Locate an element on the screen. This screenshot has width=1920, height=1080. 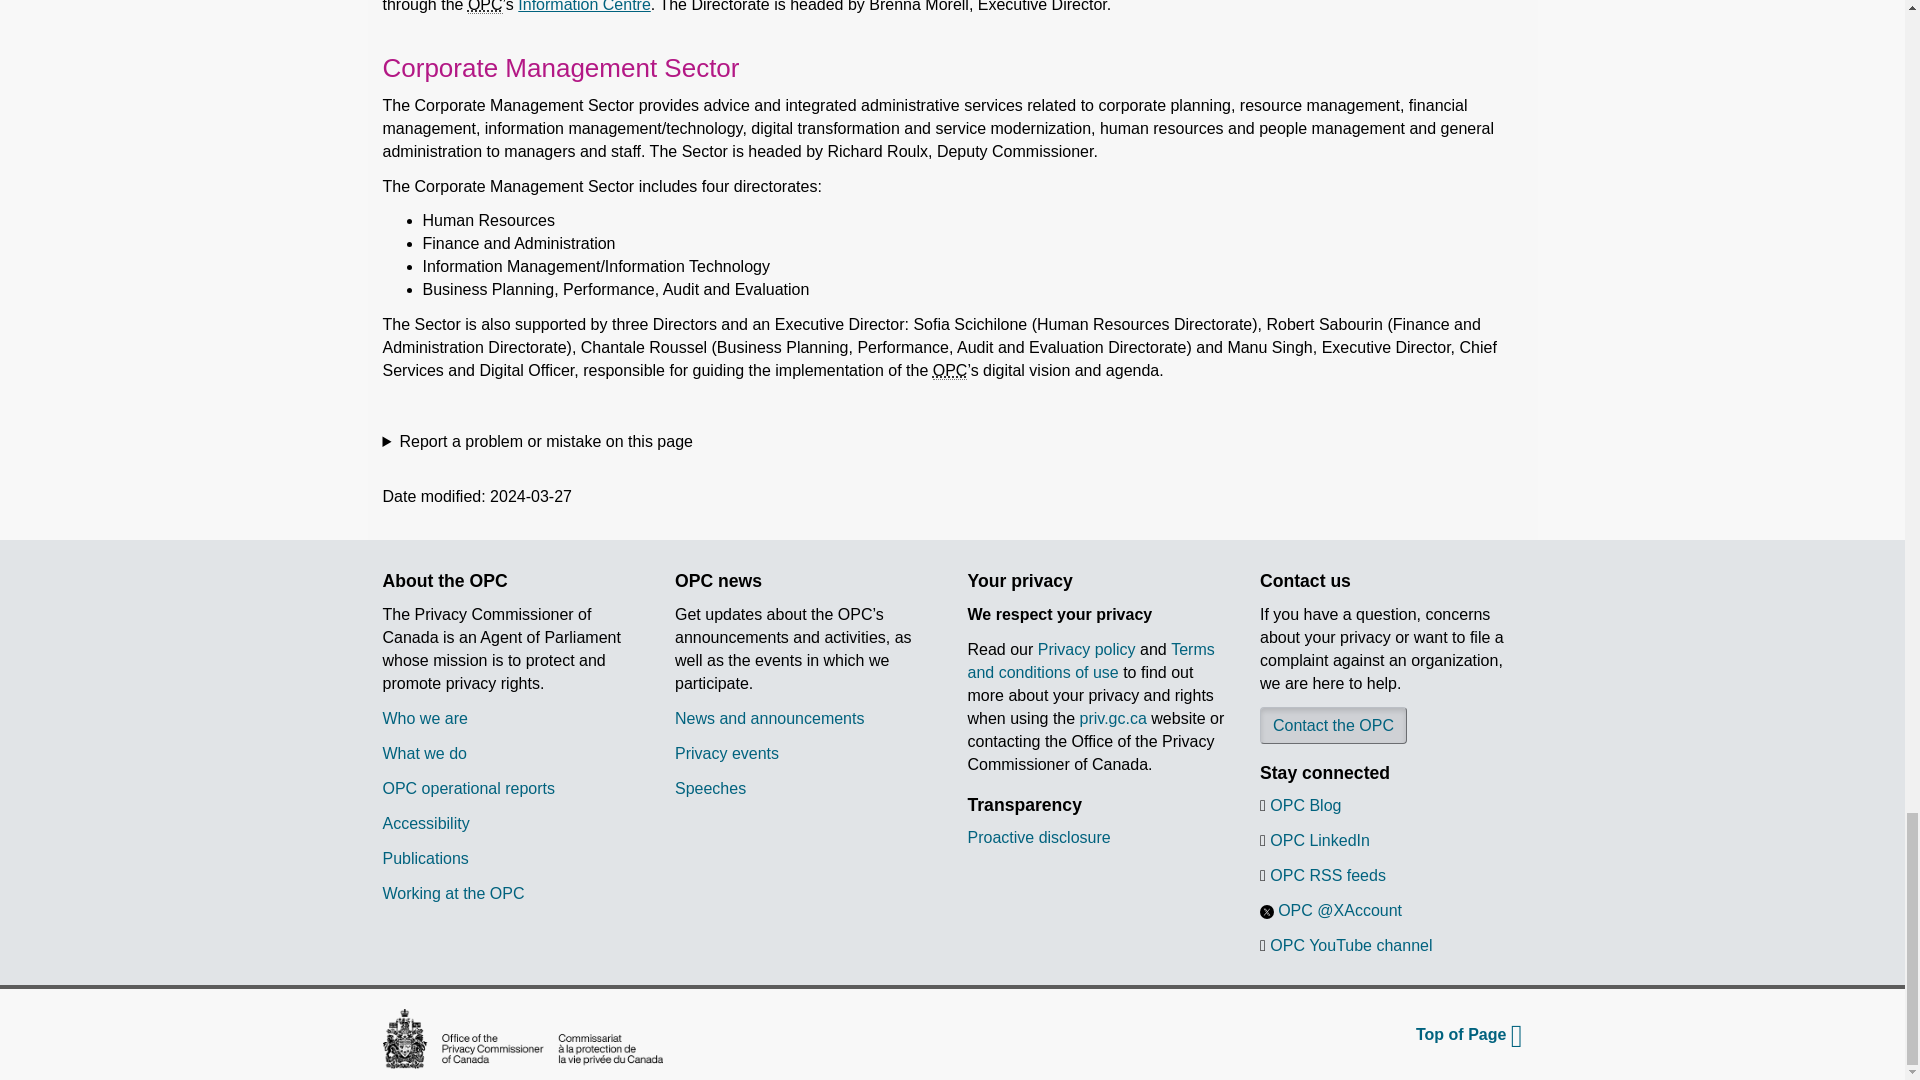
Accessibility is located at coordinates (425, 823).